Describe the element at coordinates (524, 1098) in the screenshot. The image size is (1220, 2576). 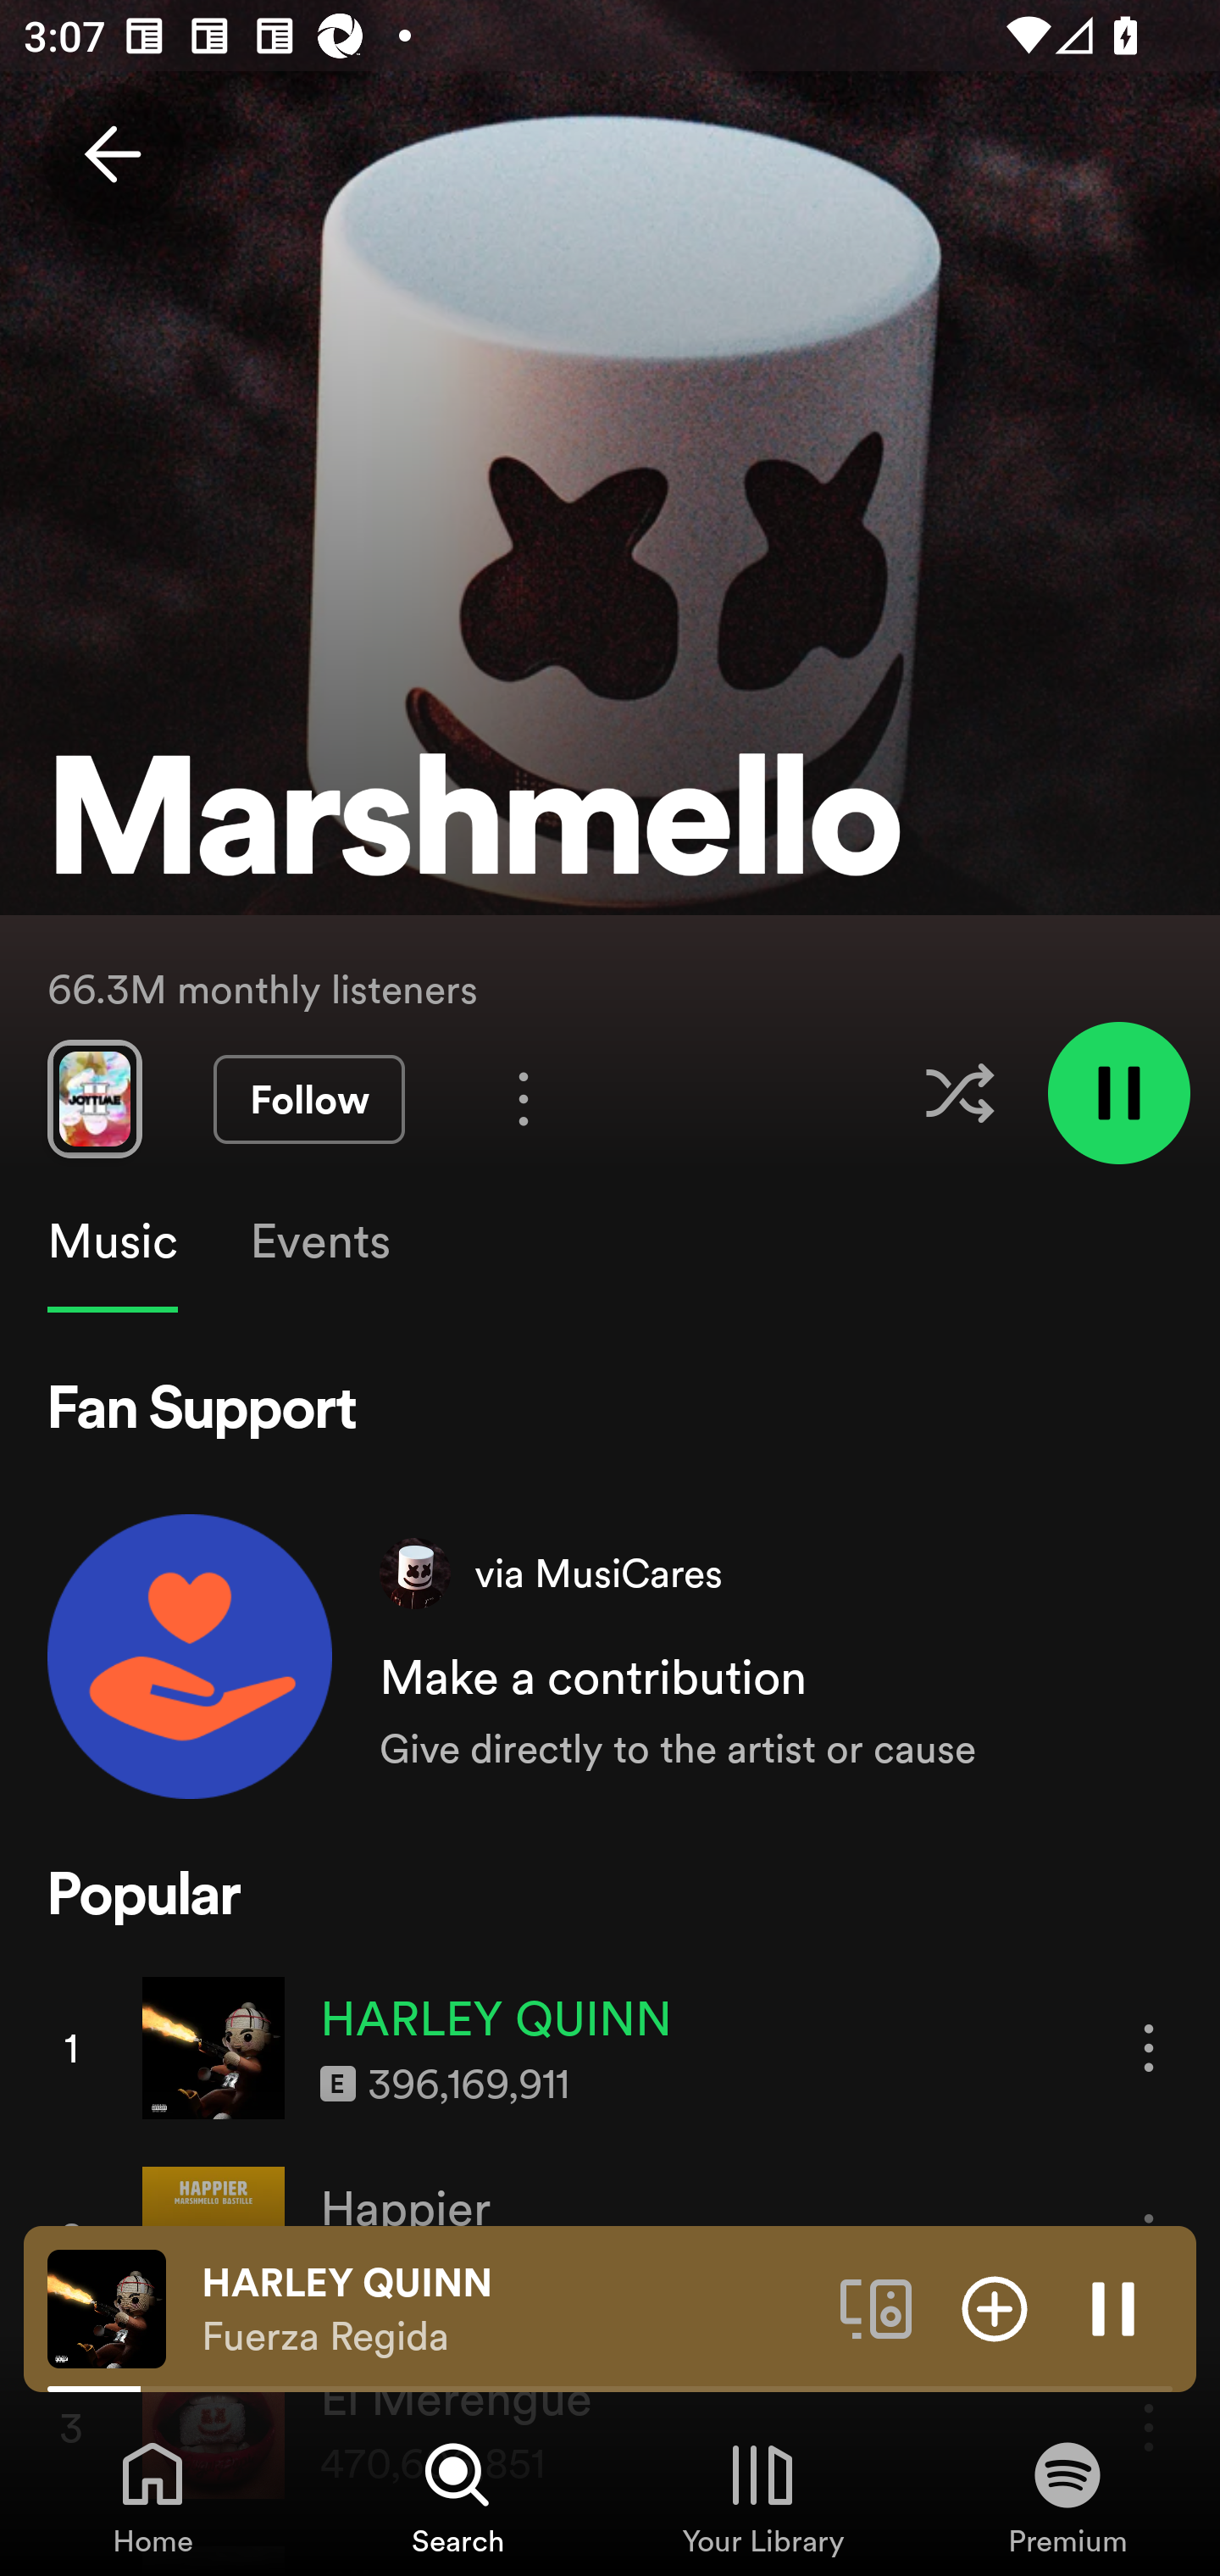
I see `More options for artist Marshmello` at that location.